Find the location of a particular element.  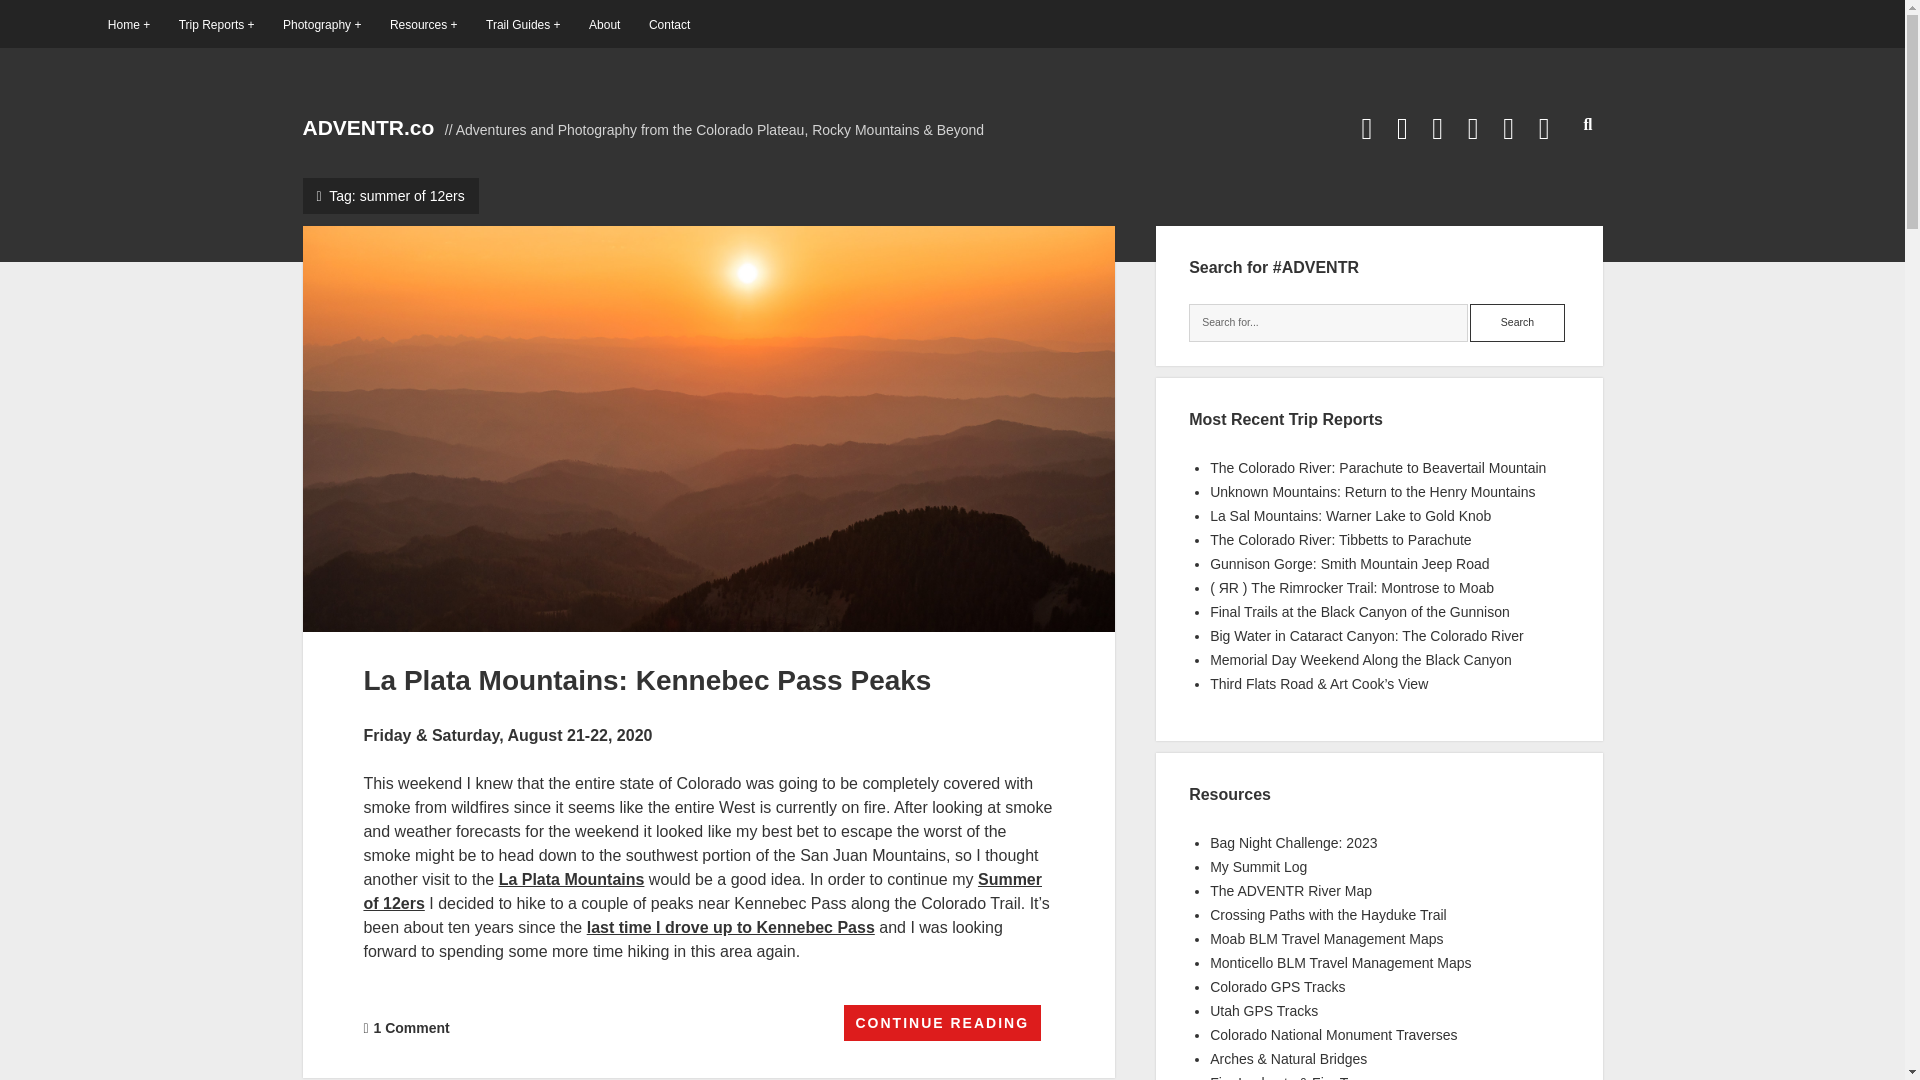

Trip Reports is located at coordinates (216, 24).